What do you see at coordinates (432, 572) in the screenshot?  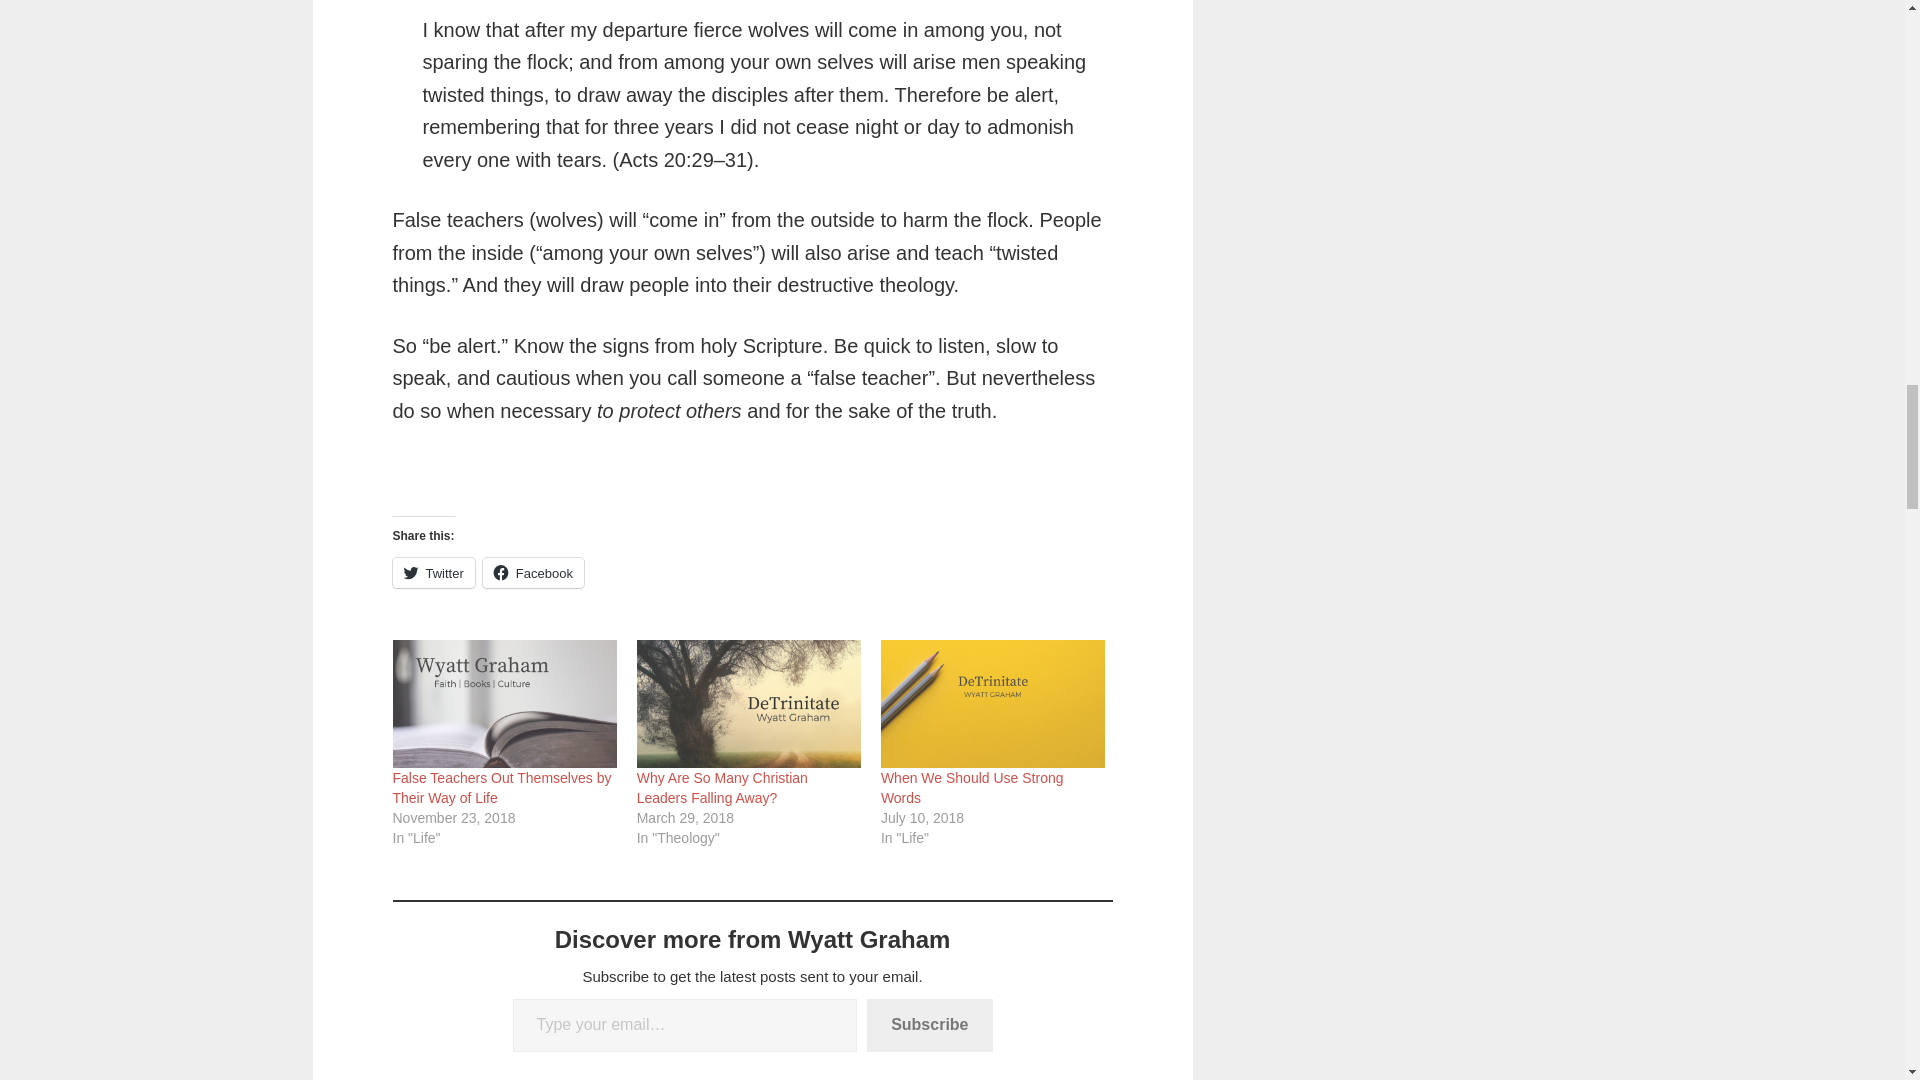 I see `Click to share on Twitter` at bounding box center [432, 572].